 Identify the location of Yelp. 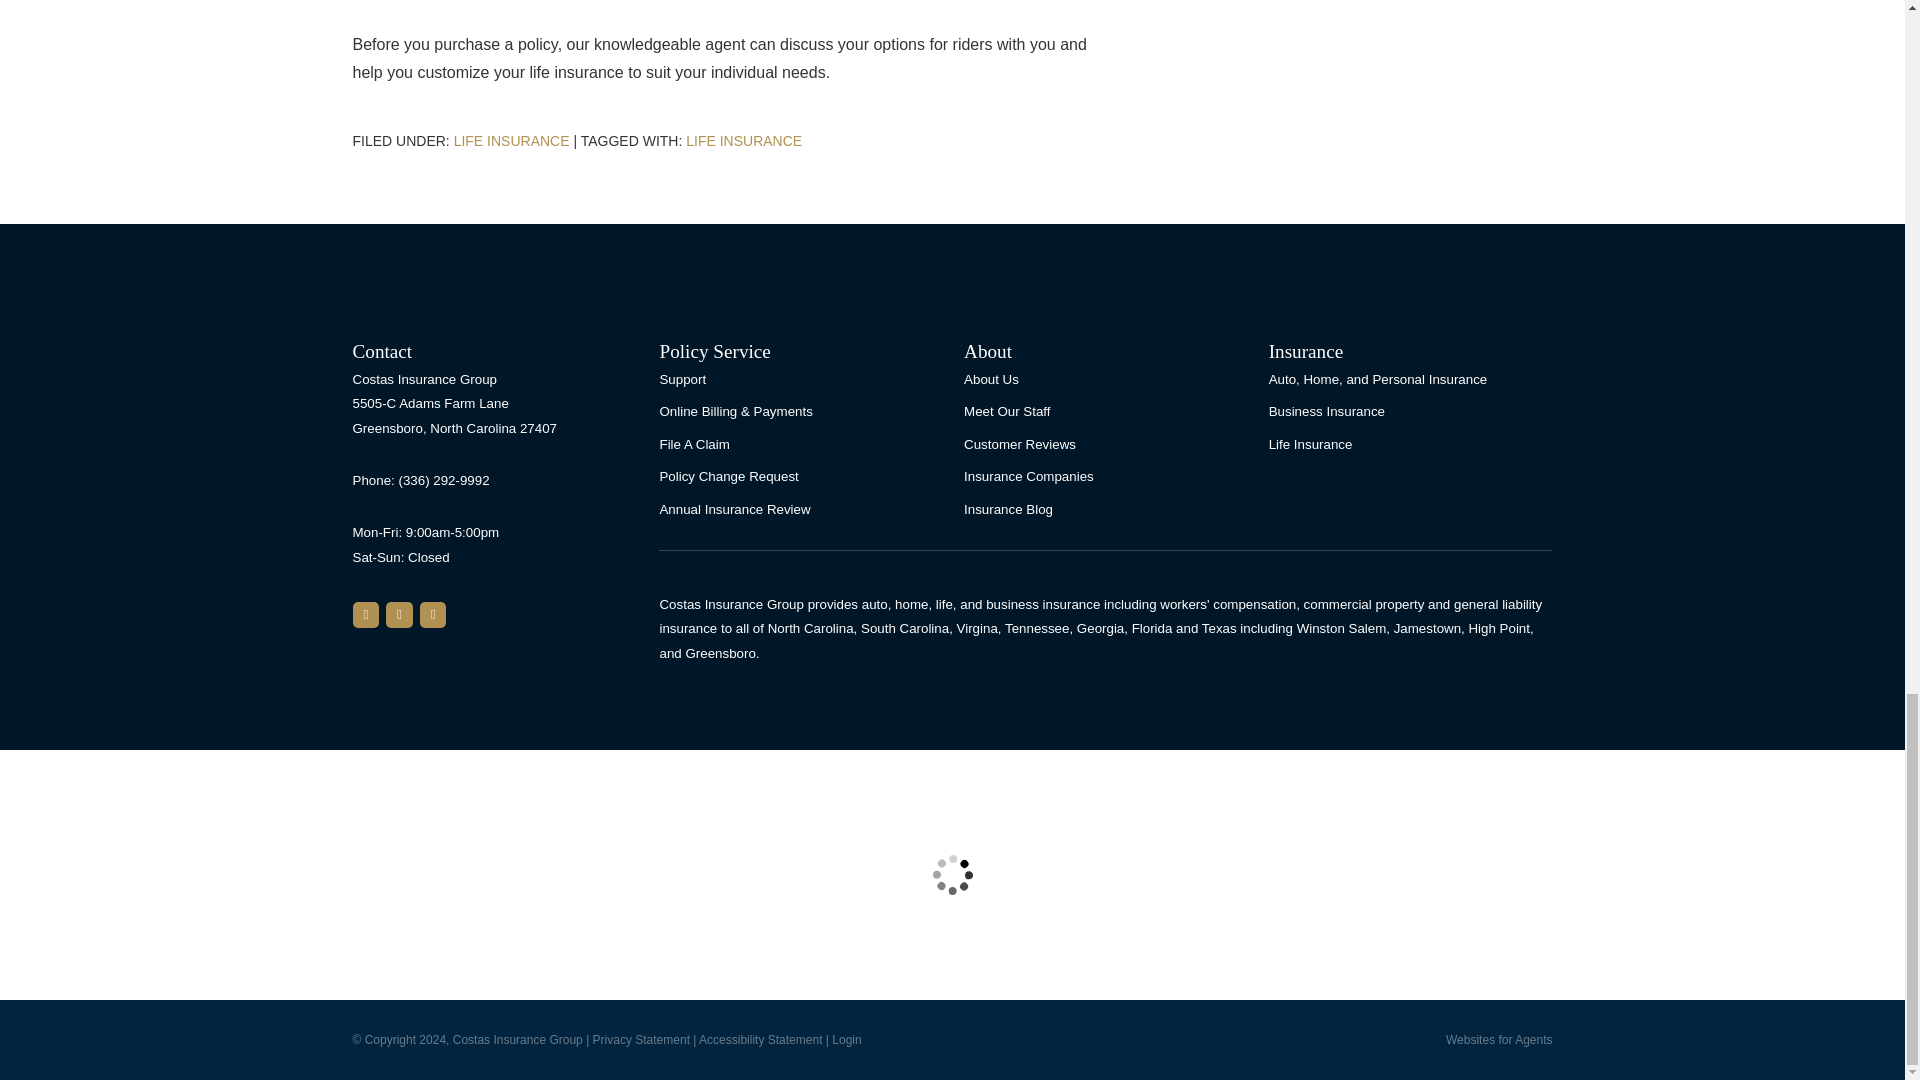
(398, 614).